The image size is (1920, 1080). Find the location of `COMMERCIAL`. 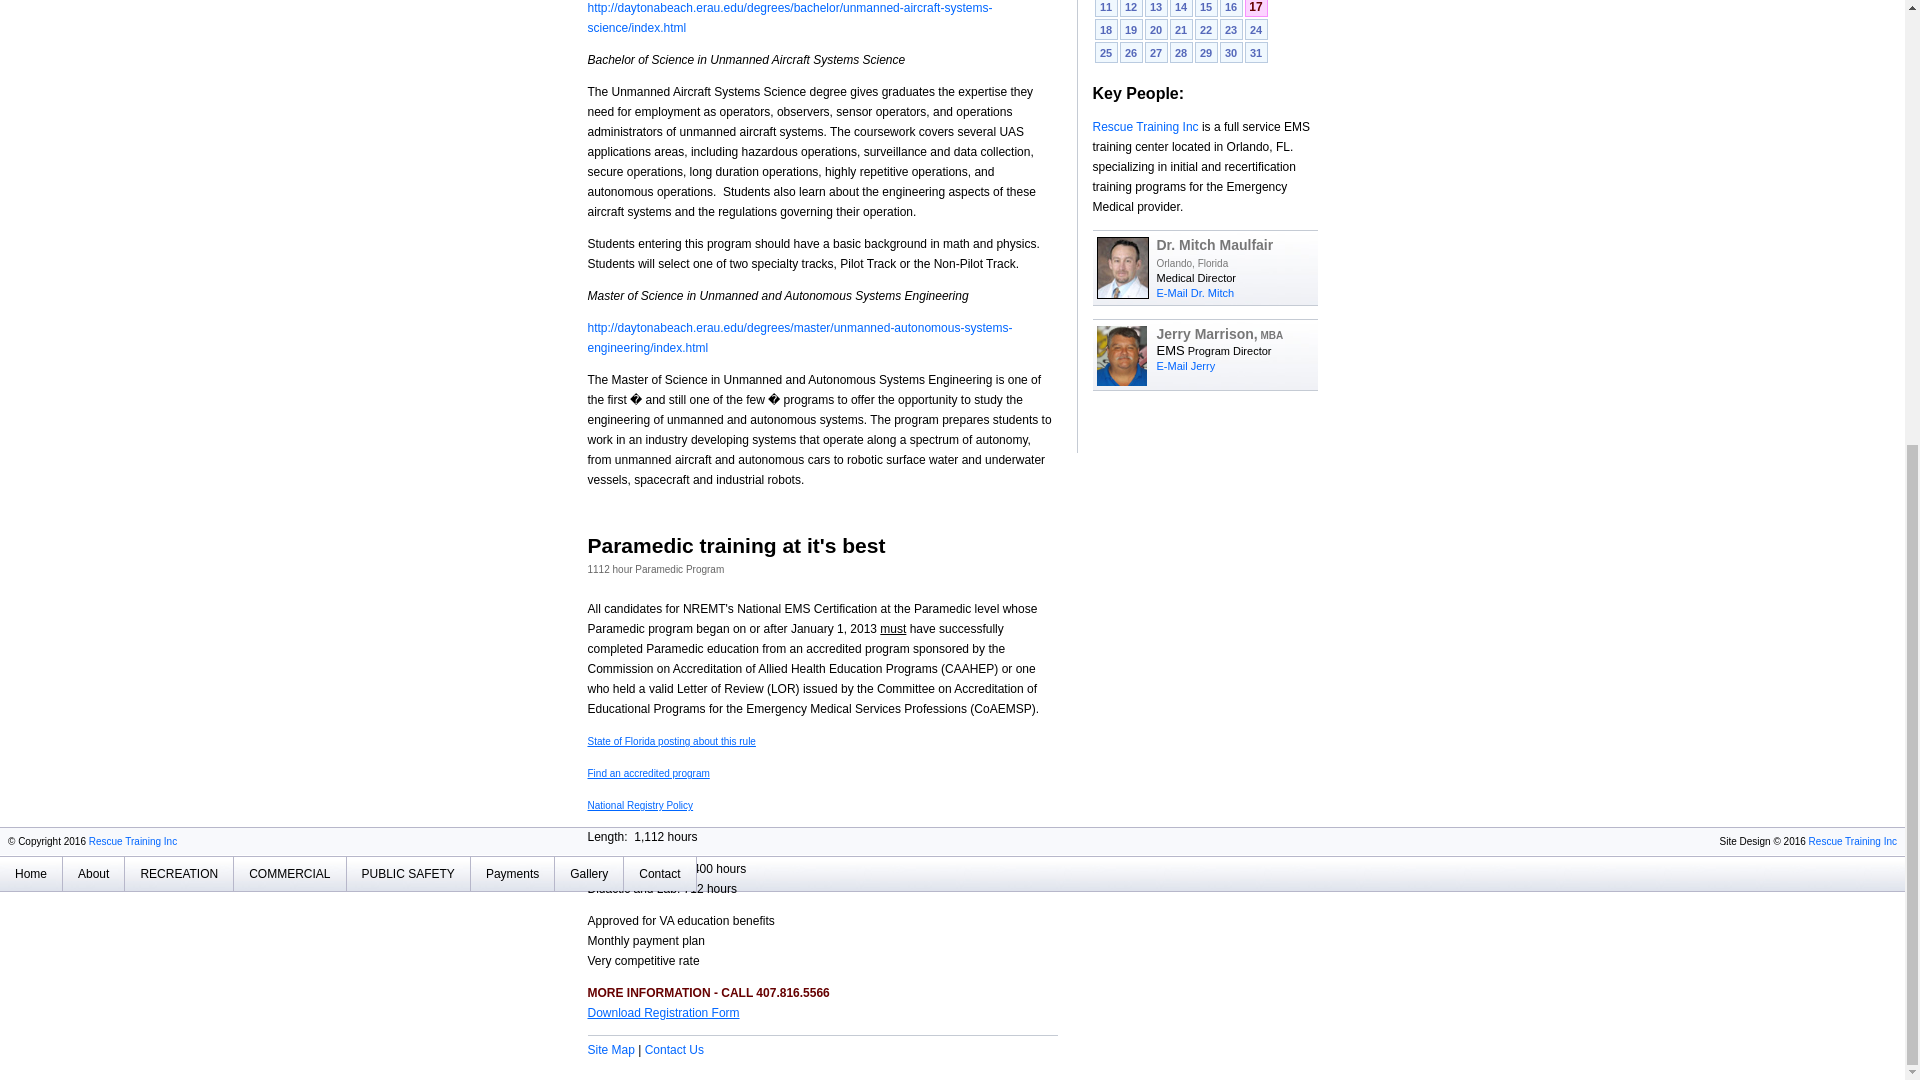

COMMERCIAL is located at coordinates (290, 874).